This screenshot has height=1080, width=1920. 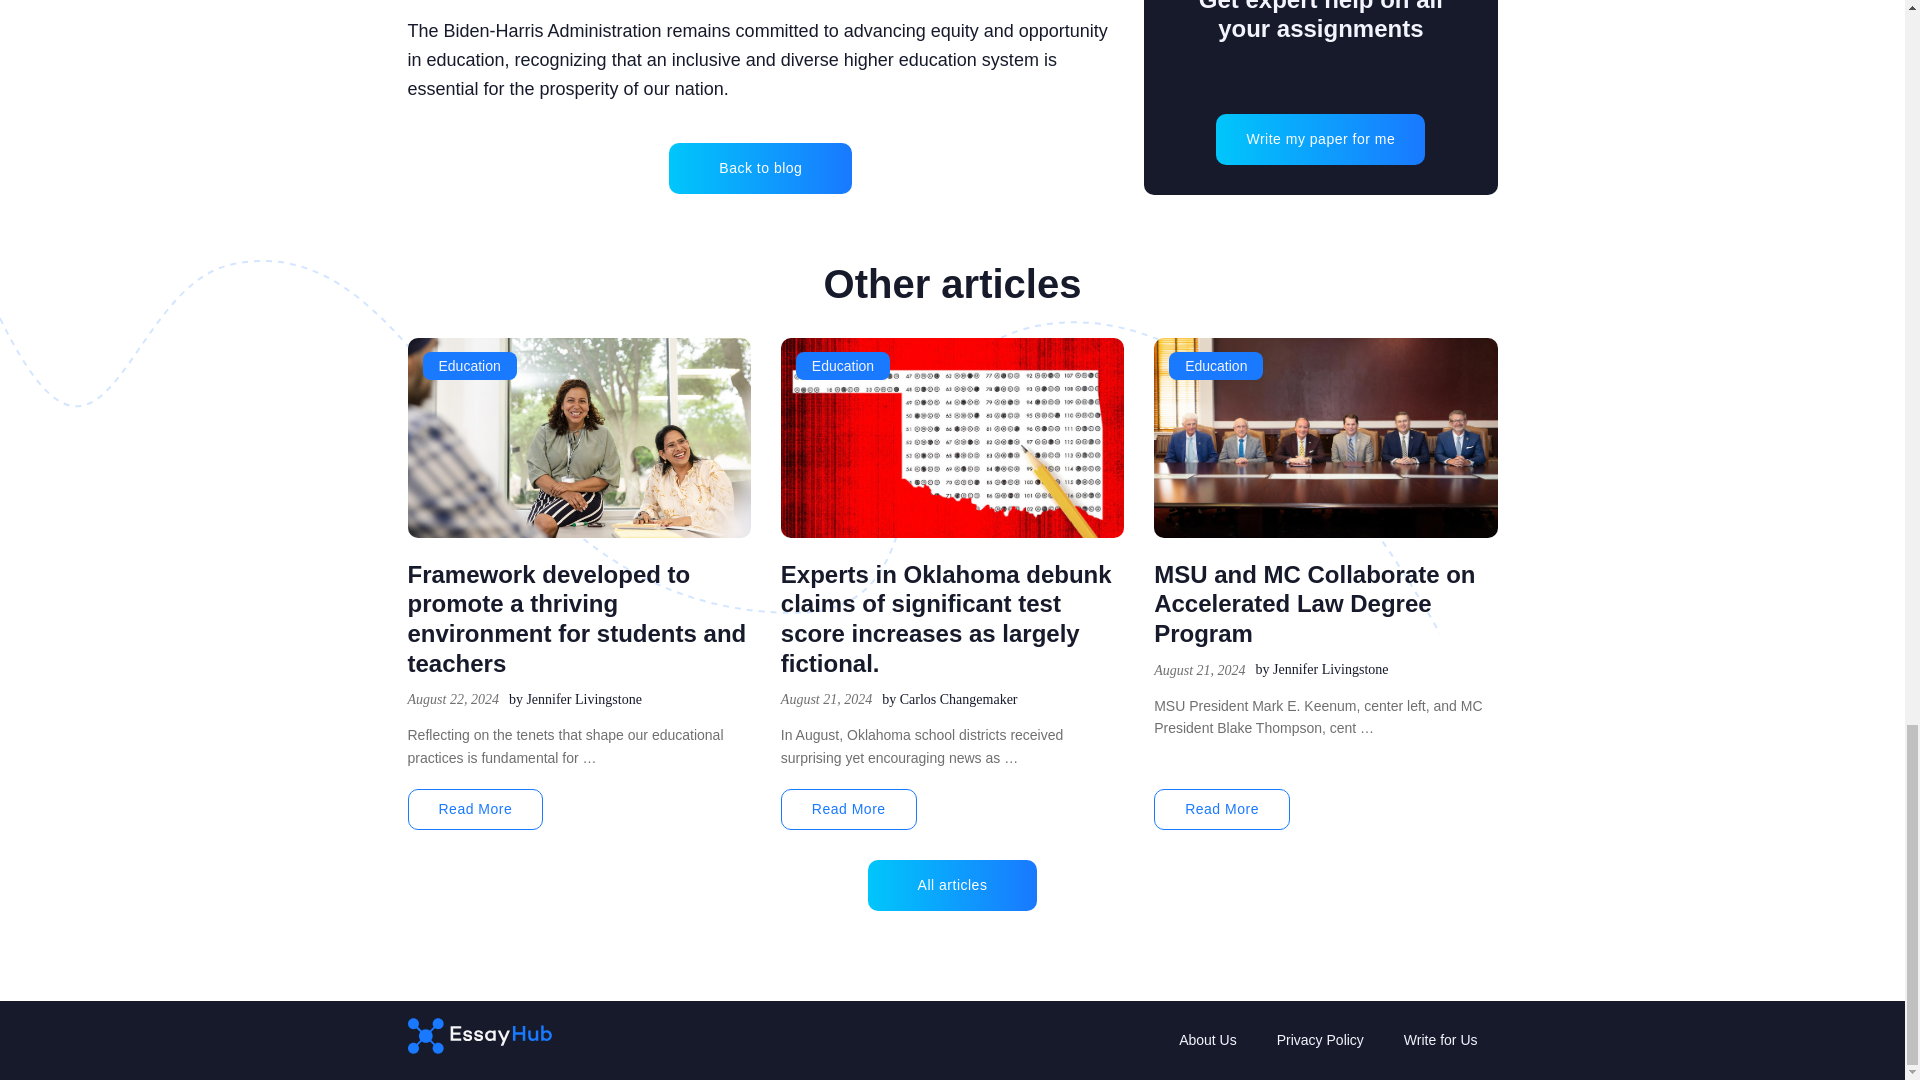 I want to click on Read More, so click(x=1222, y=810).